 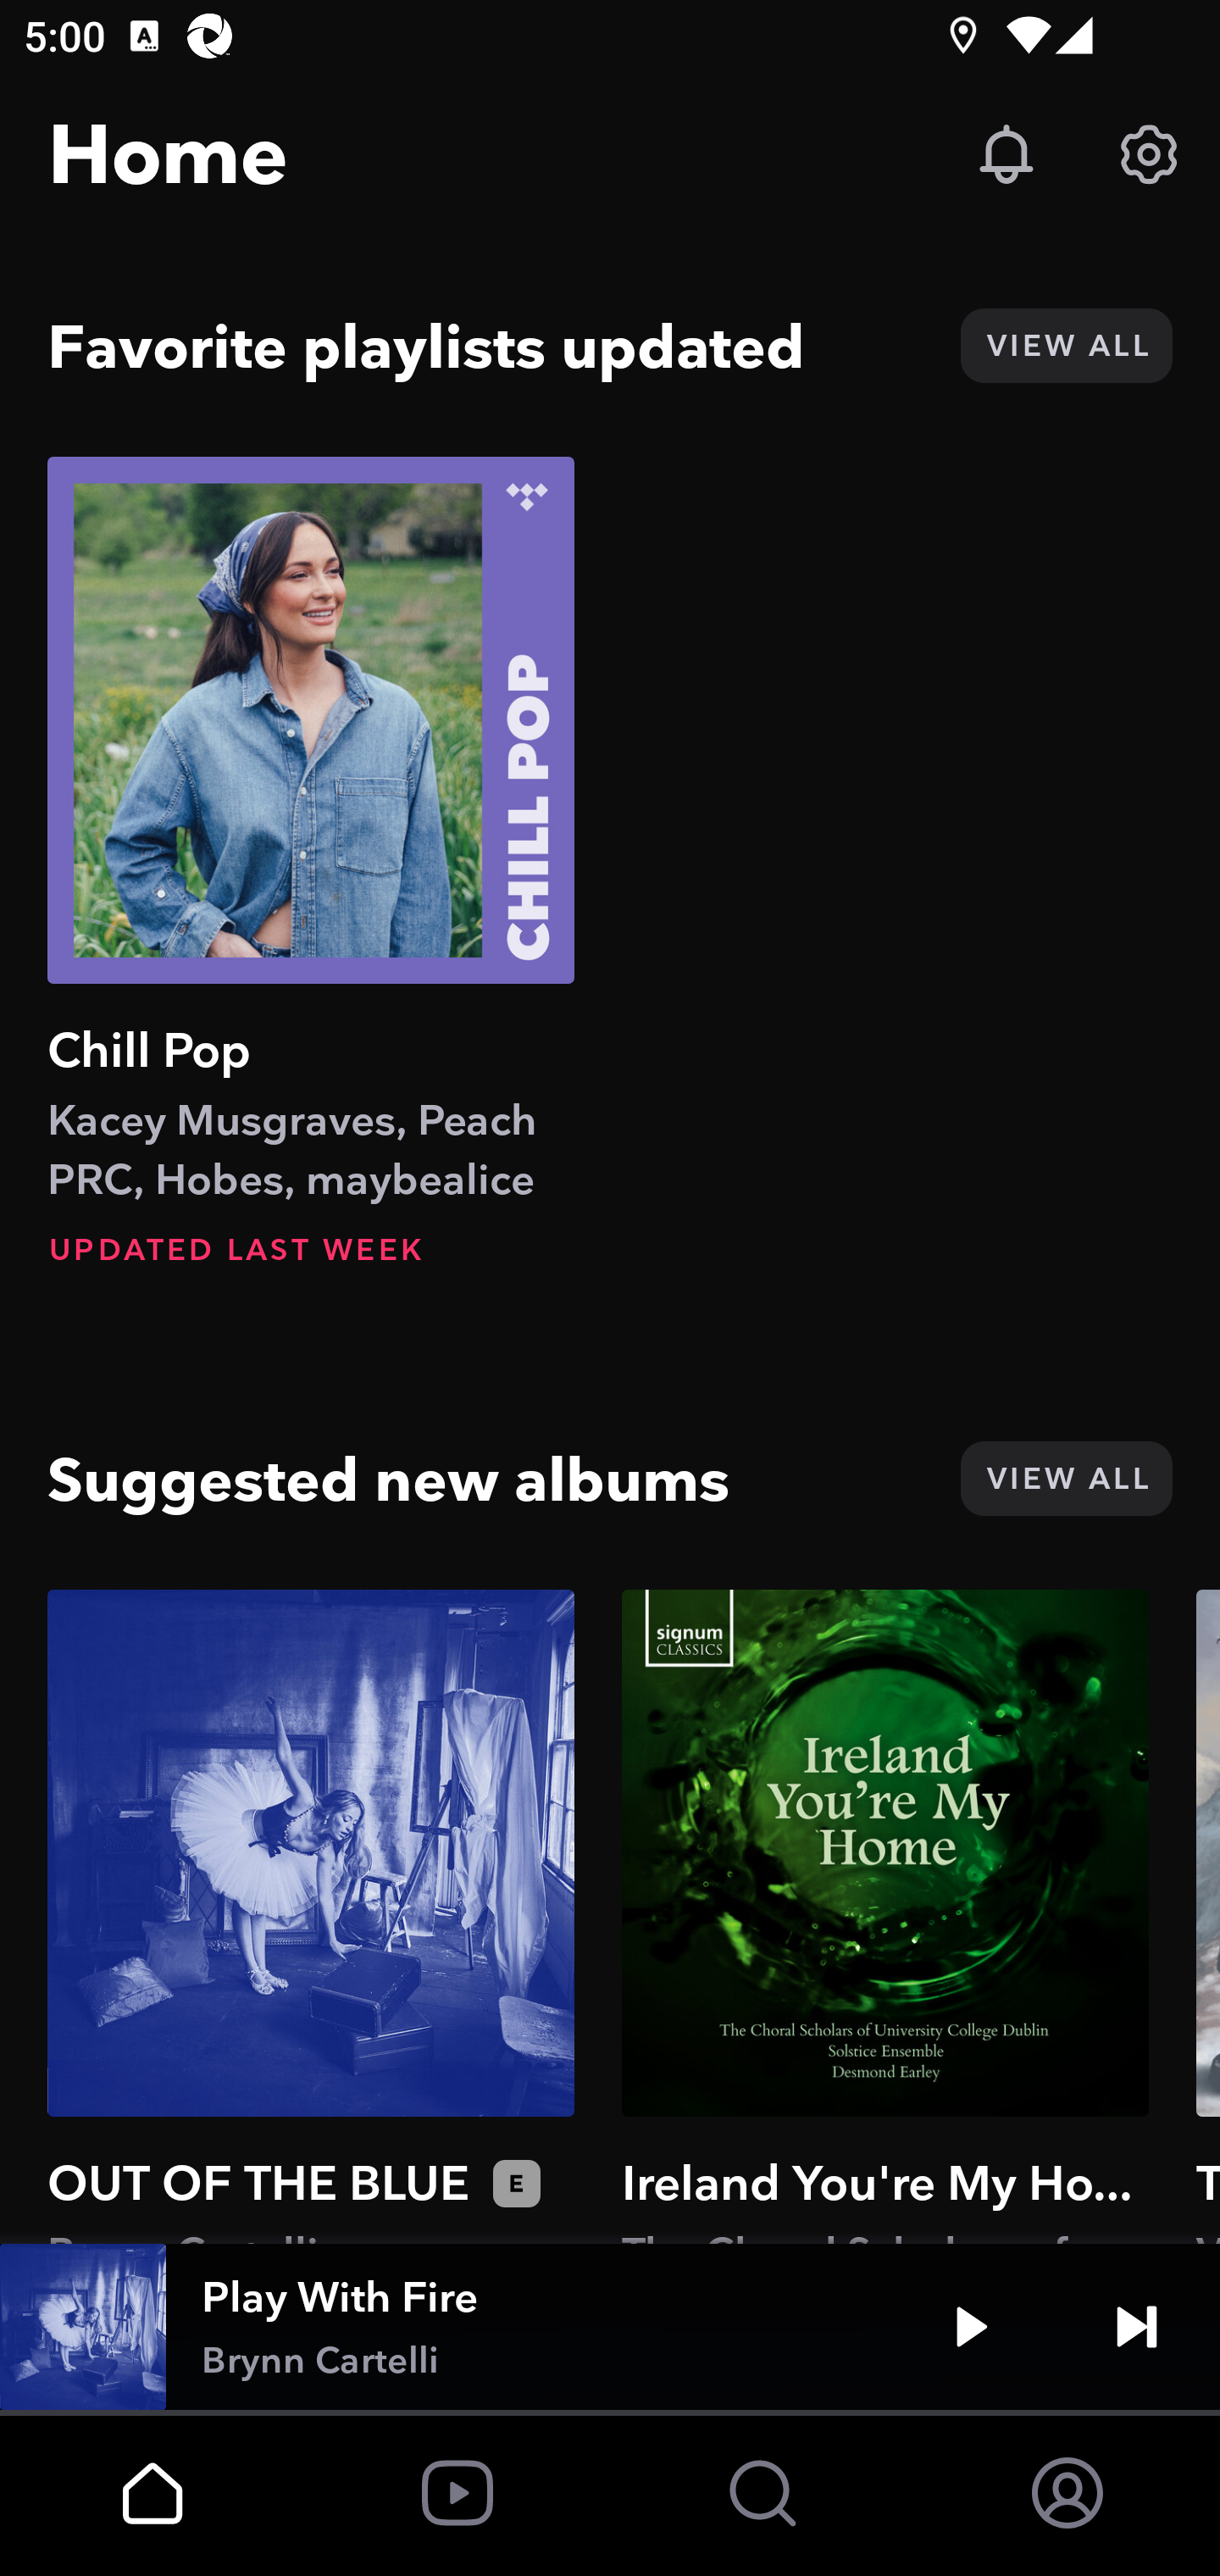 I want to click on VIEW ALL, so click(x=1066, y=1478).